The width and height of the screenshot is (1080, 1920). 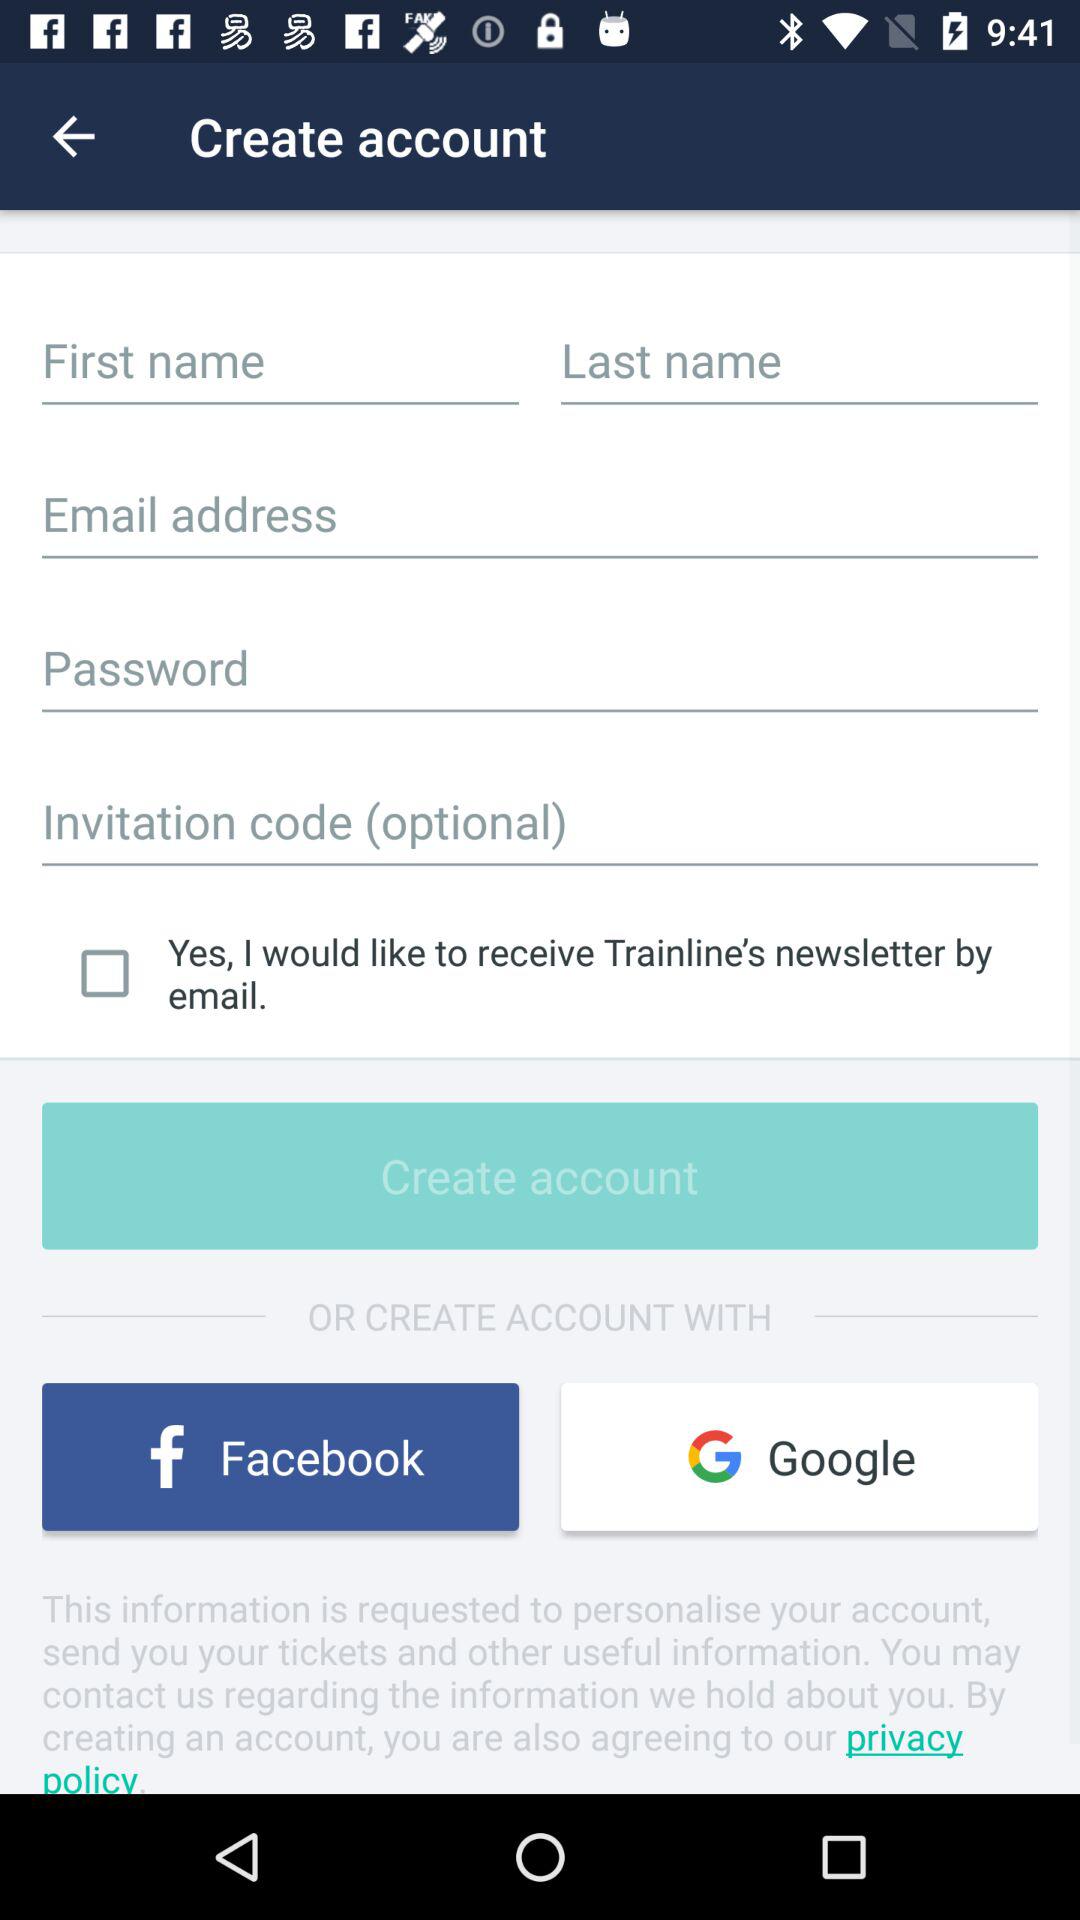 I want to click on insert invitation code, so click(x=540, y=820).